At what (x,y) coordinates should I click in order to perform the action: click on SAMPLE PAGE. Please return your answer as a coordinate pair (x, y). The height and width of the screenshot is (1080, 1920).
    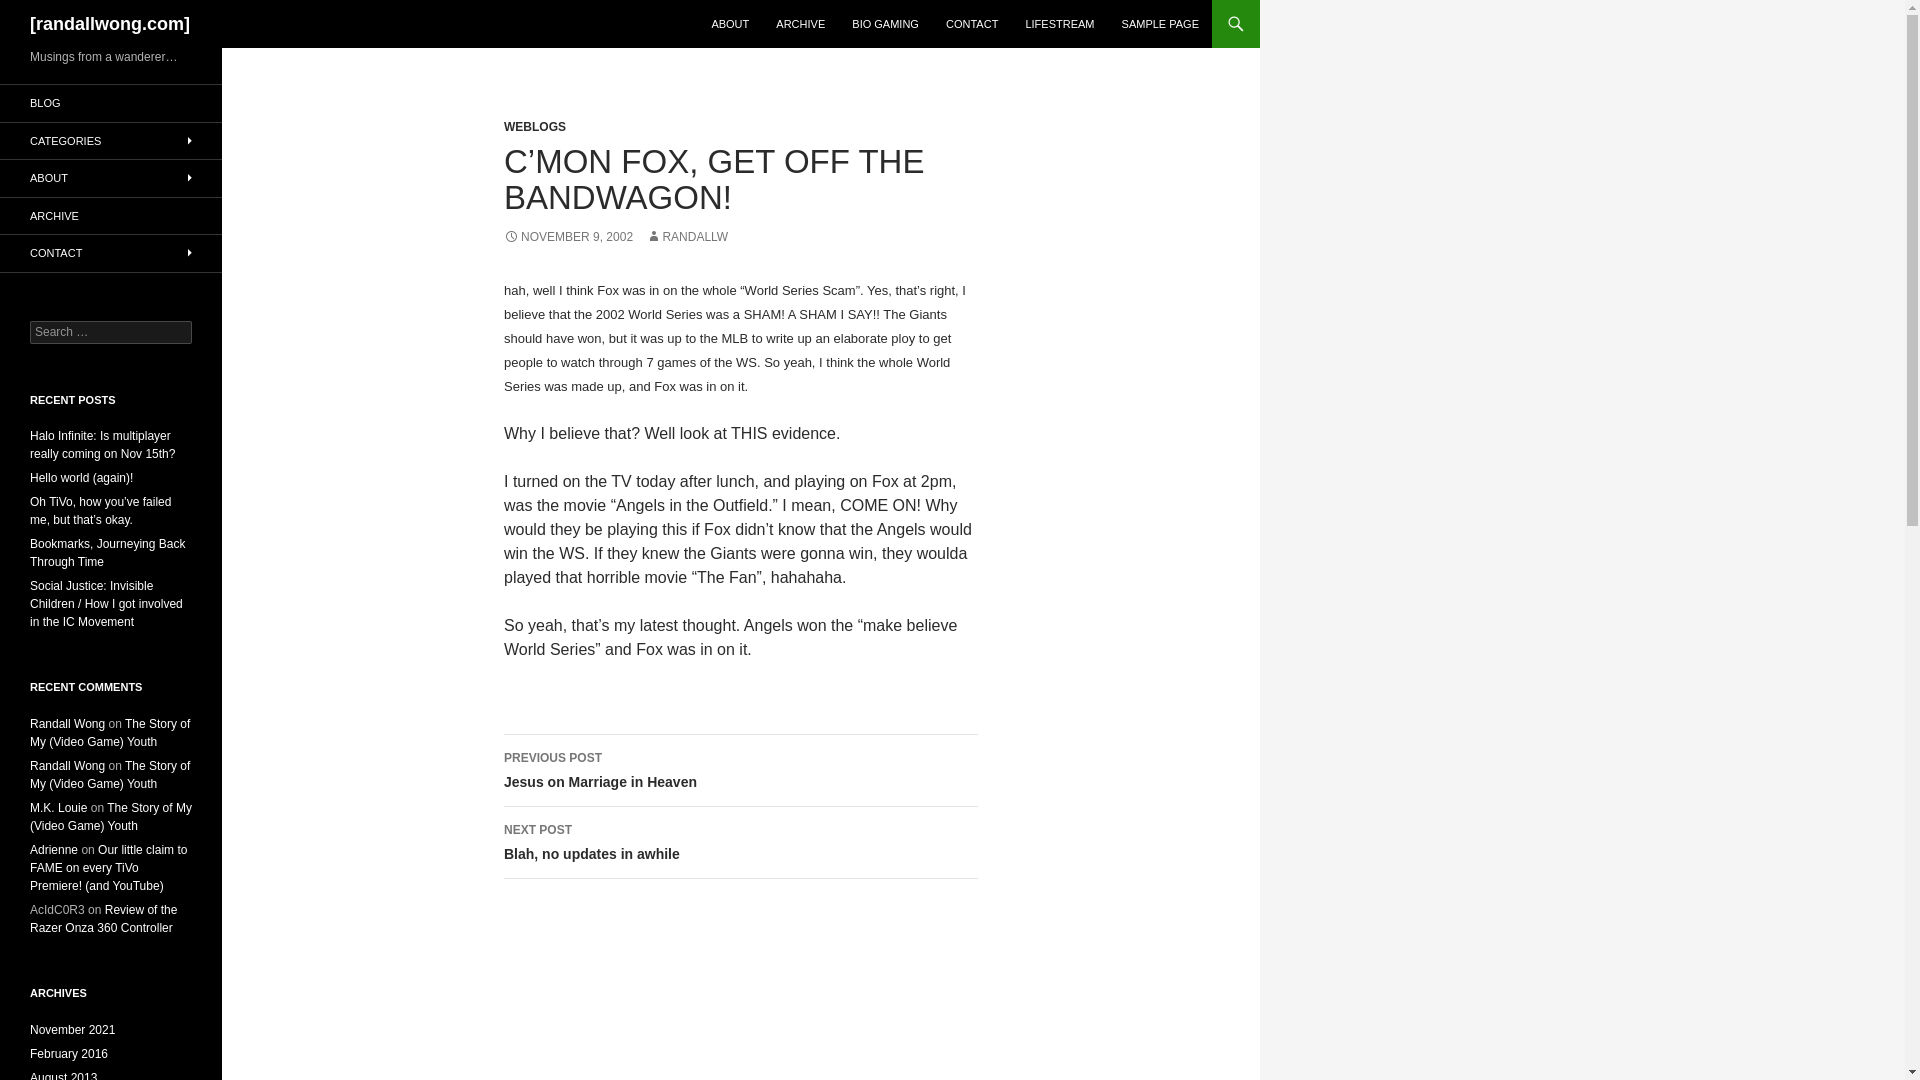
    Looking at the image, I should click on (111, 216).